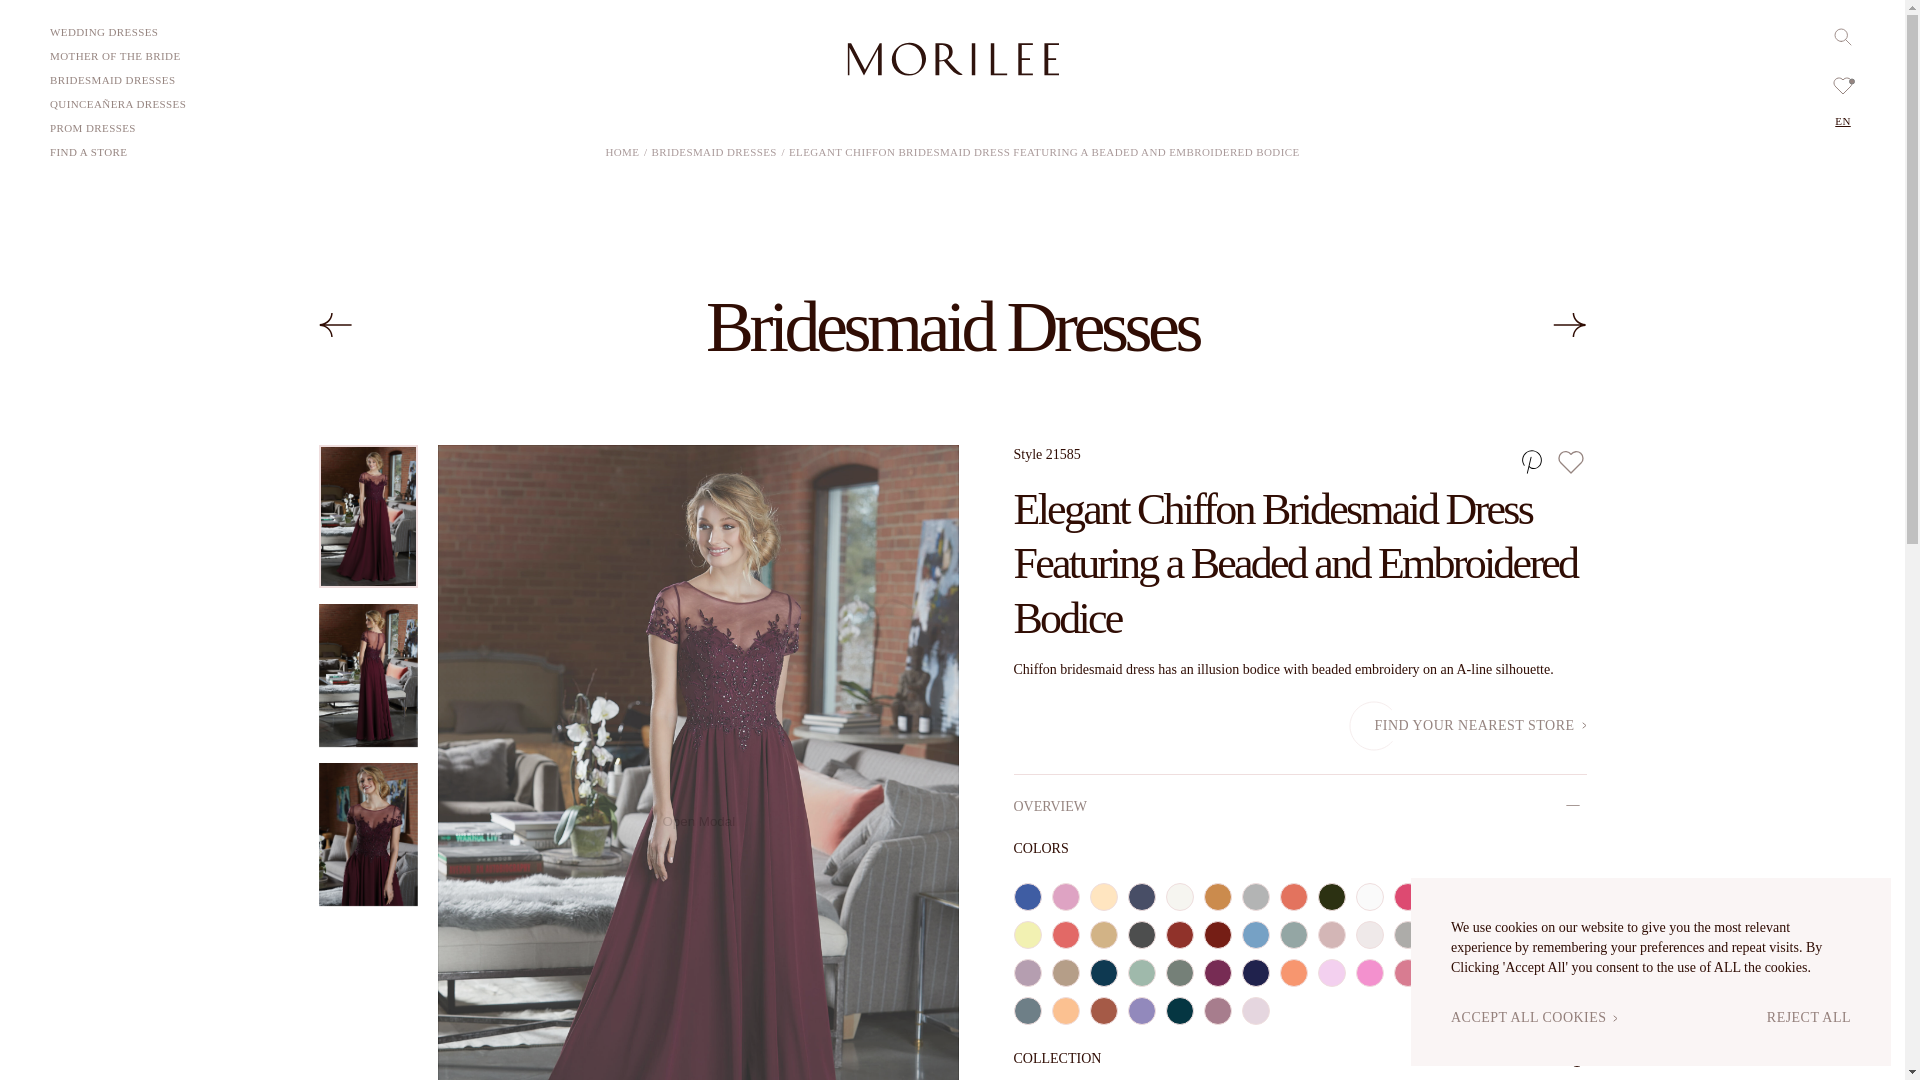  I want to click on  Cinnamon, so click(1180, 935).